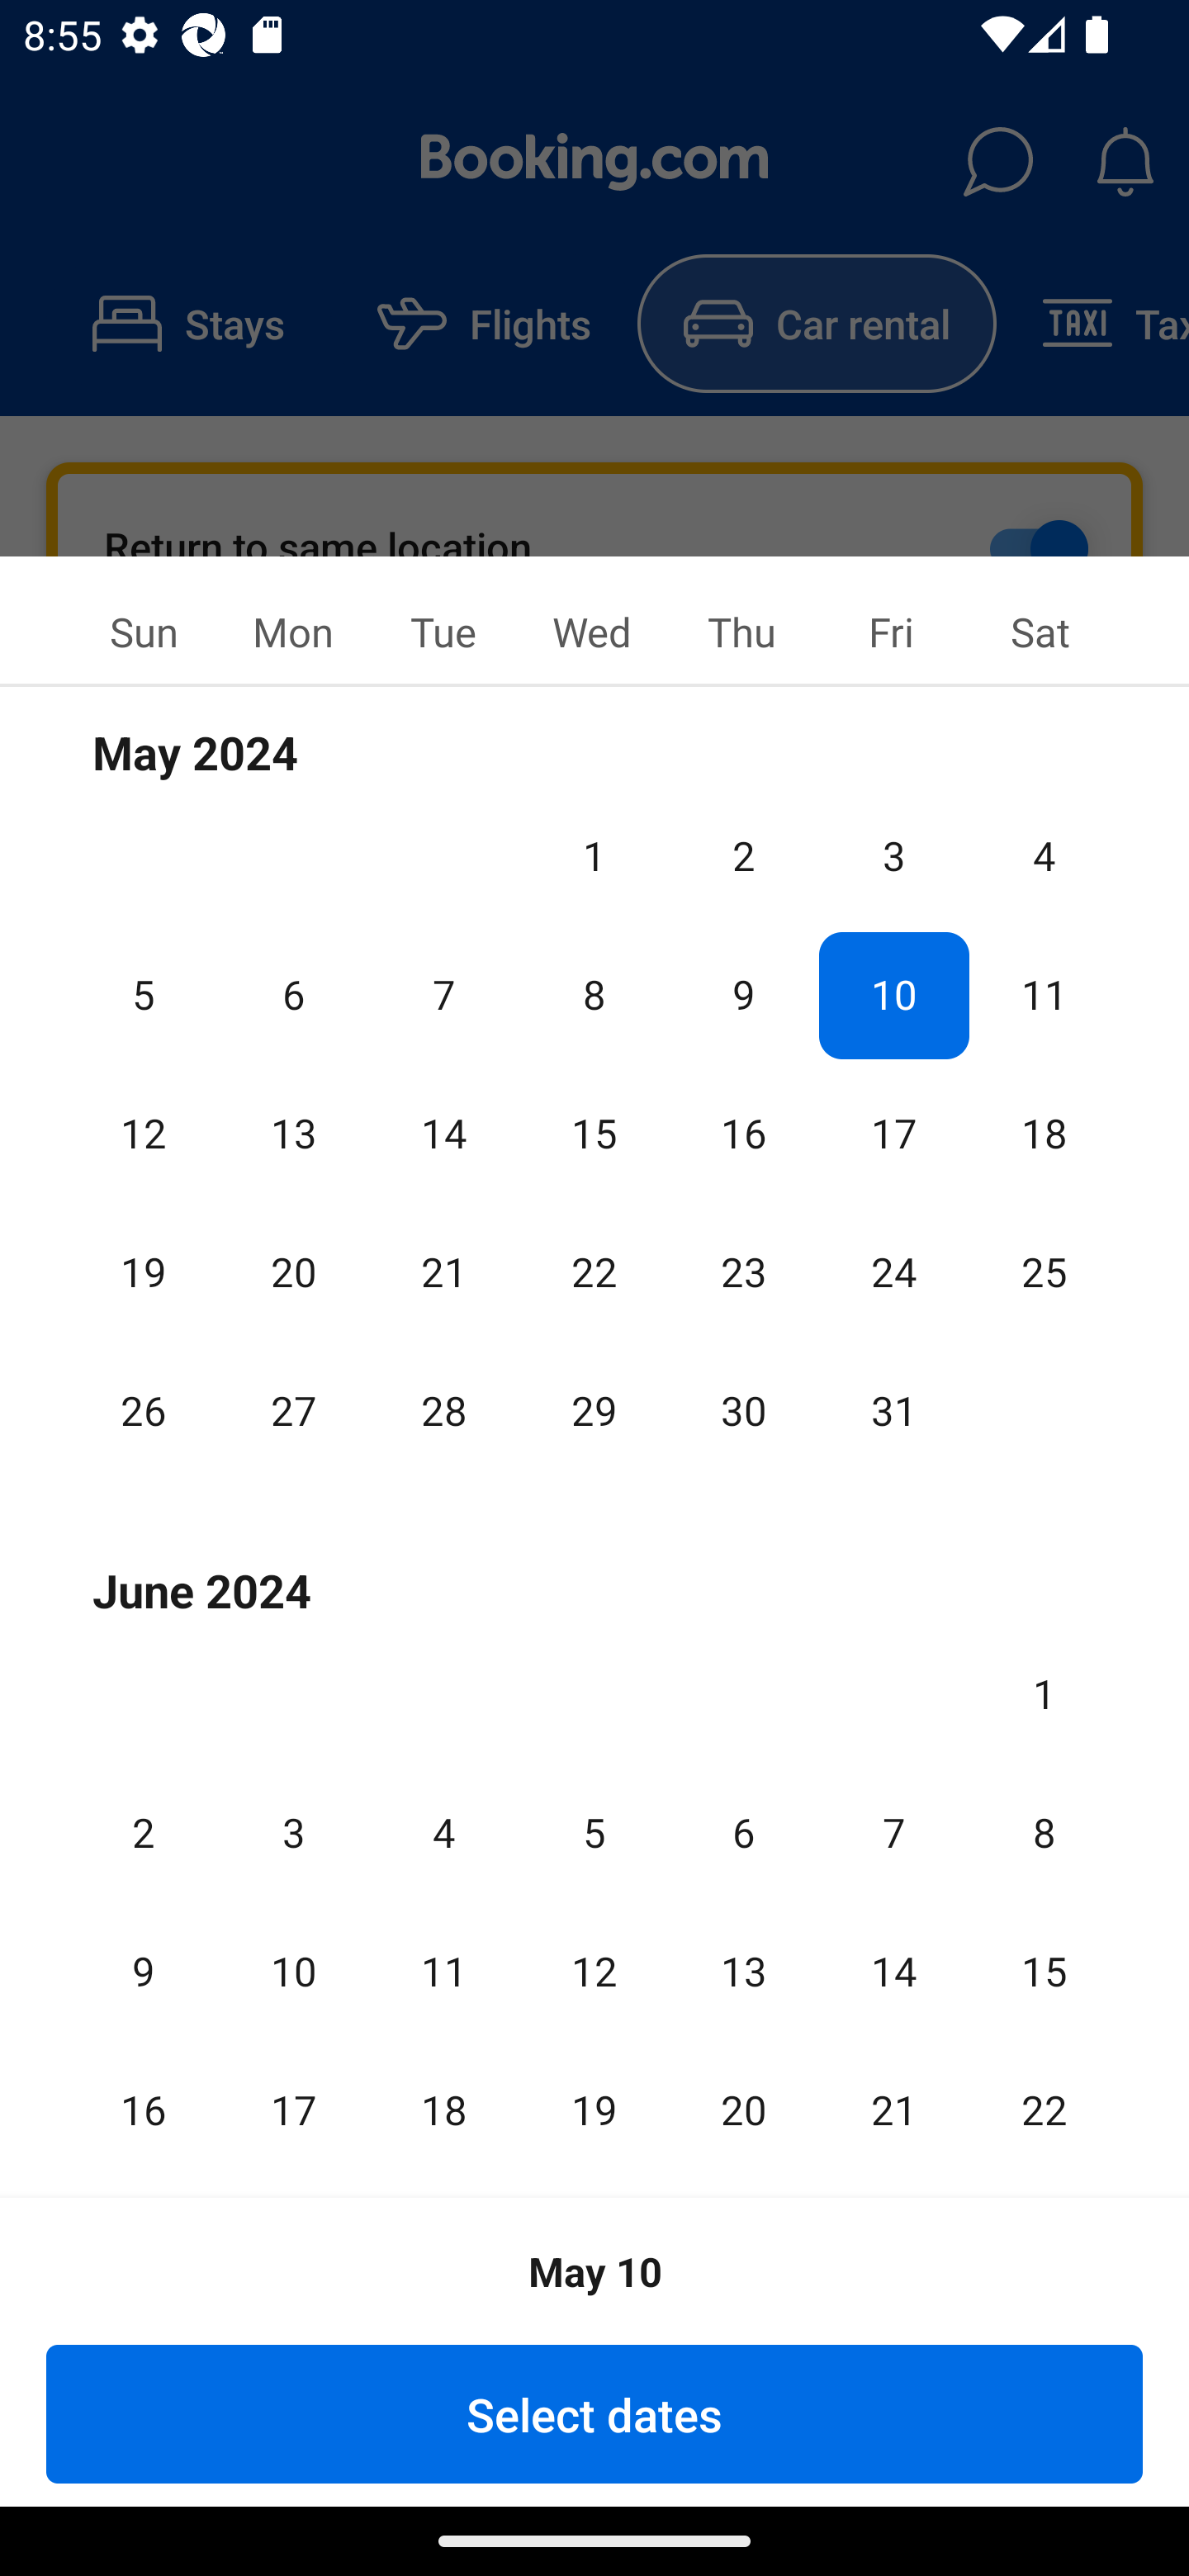 Image resolution: width=1189 pixels, height=2576 pixels. I want to click on Select dates, so click(594, 2413).